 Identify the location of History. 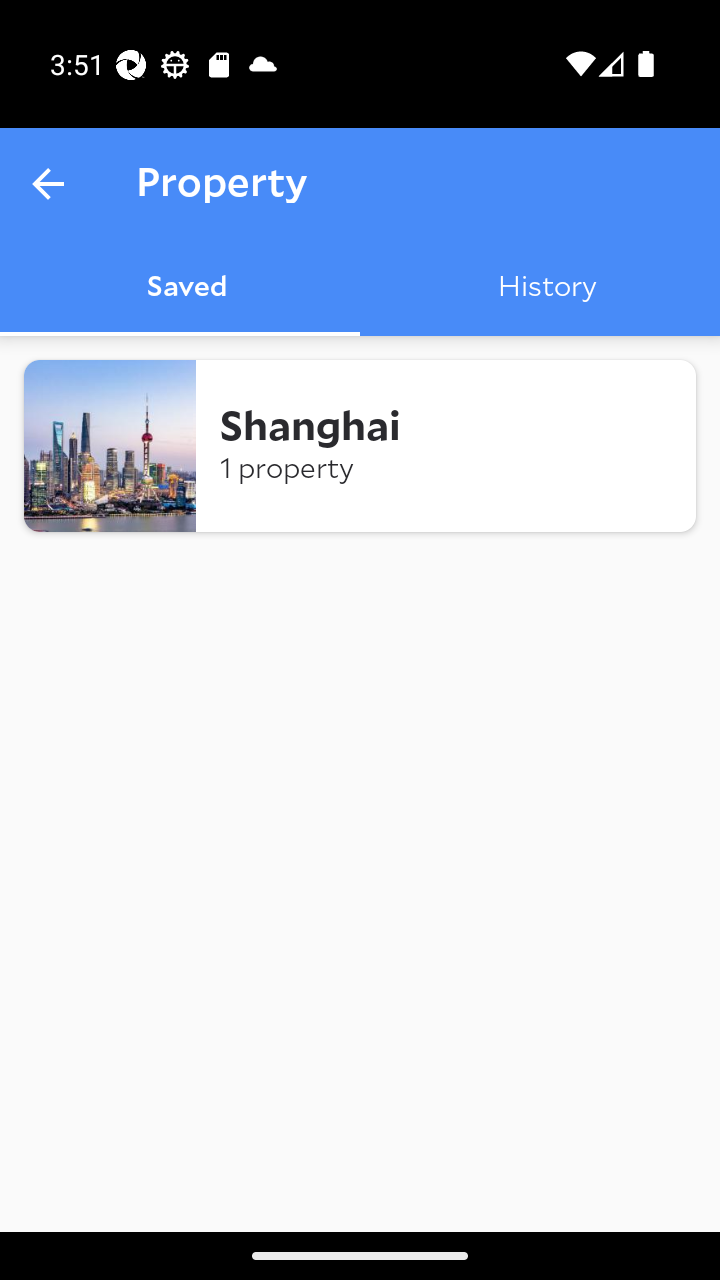
(540, 288).